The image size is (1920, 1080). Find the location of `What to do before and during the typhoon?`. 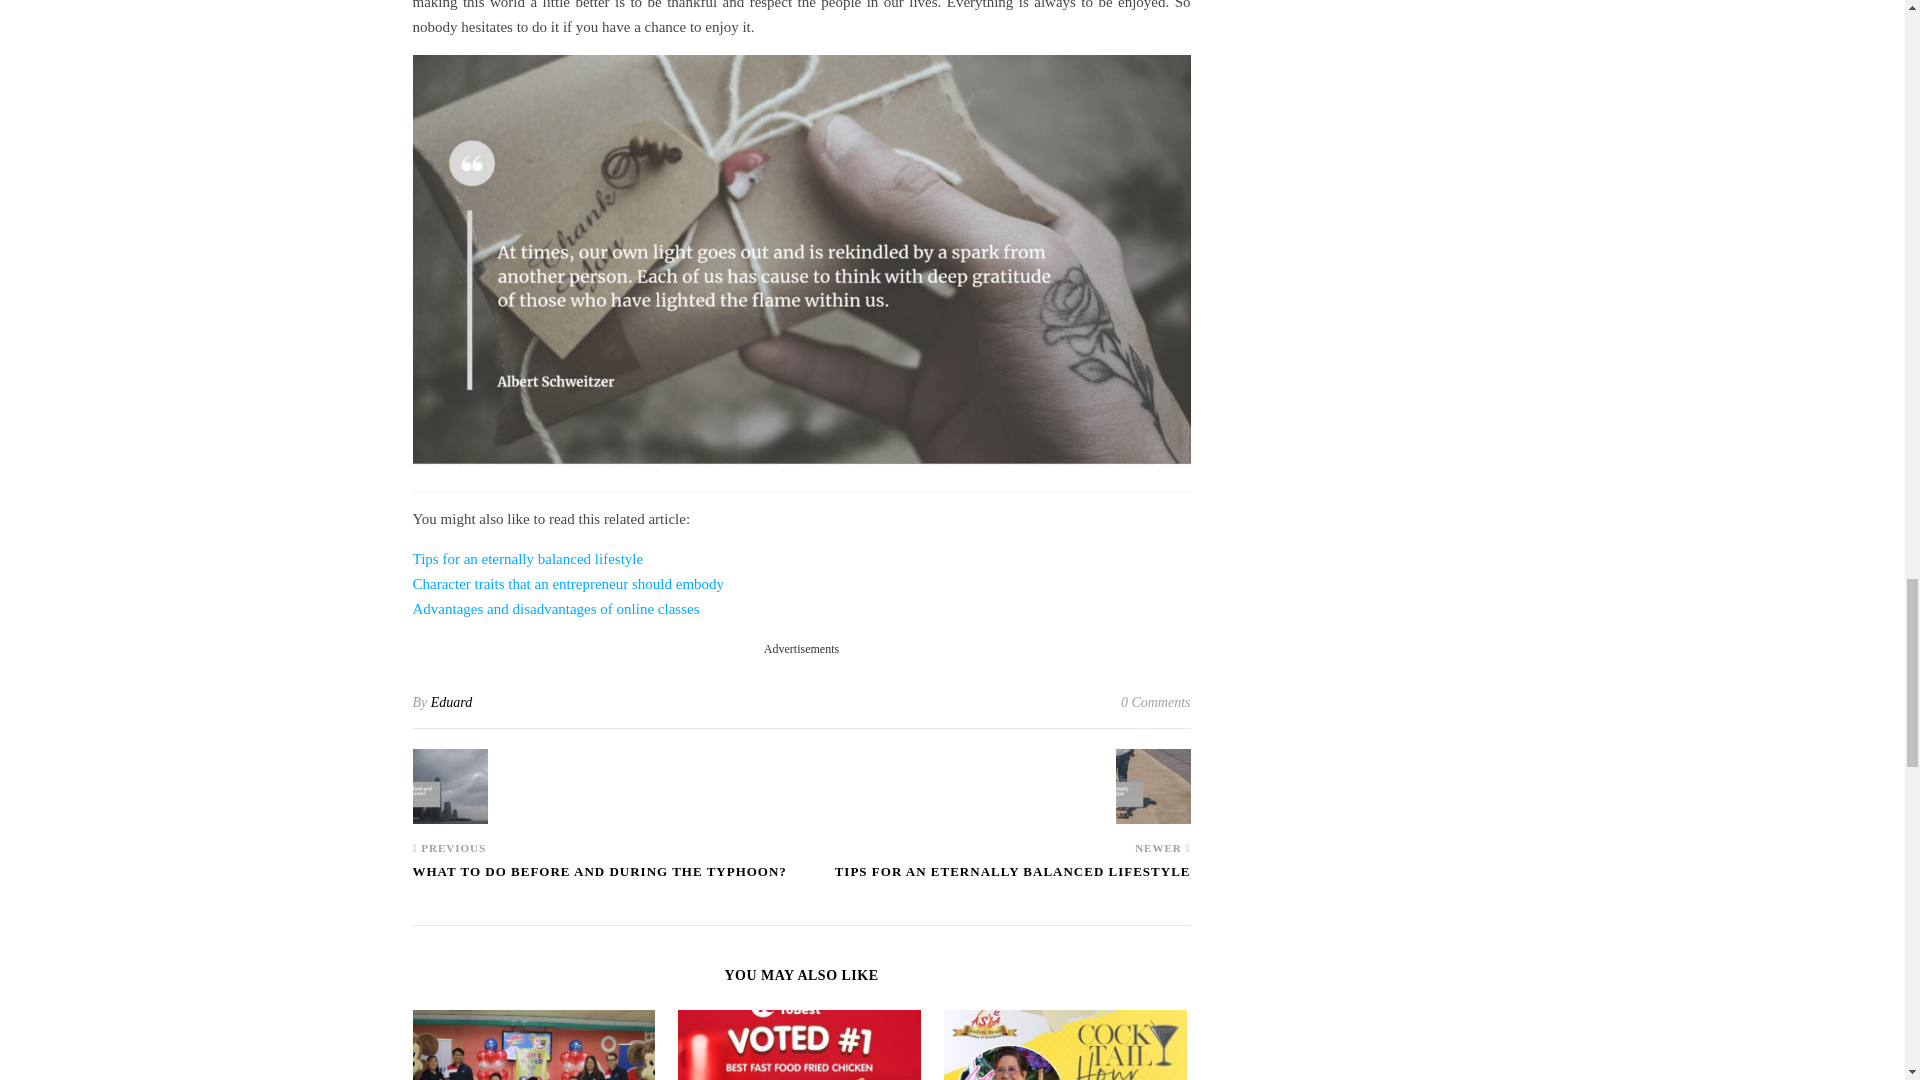

What to do before and during the typhoon? is located at coordinates (450, 786).